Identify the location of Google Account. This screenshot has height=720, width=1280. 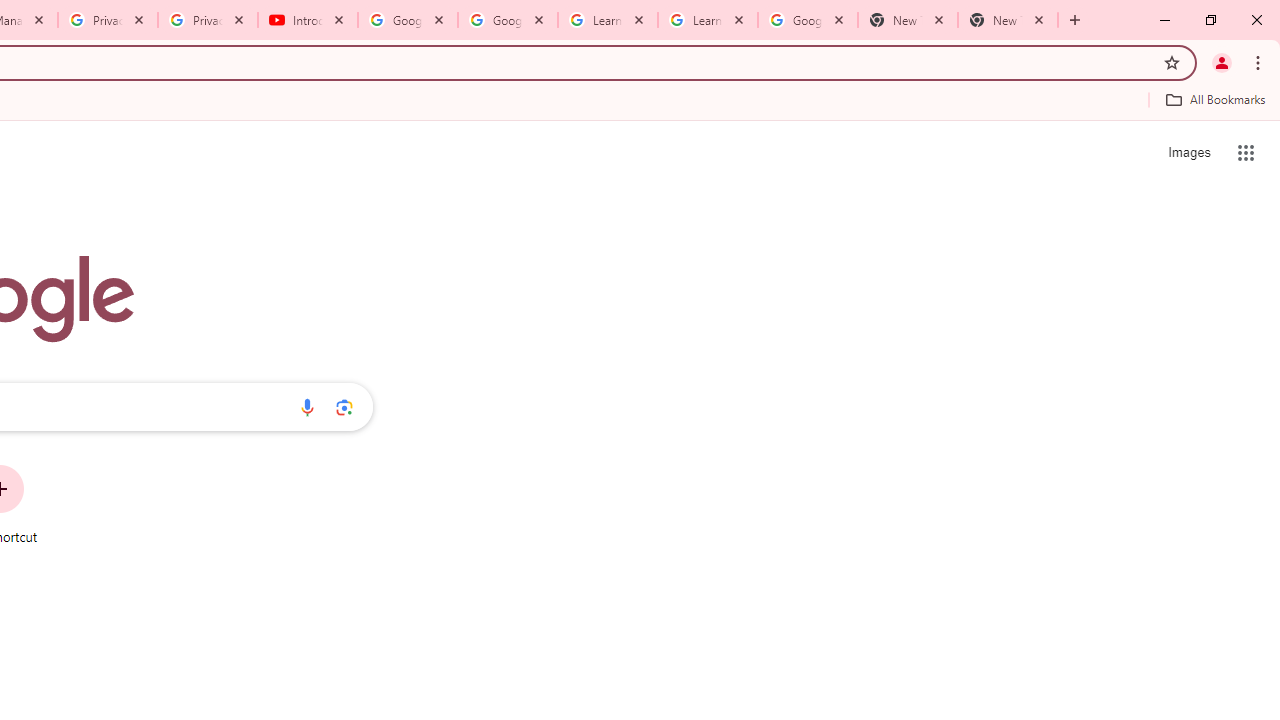
(807, 20).